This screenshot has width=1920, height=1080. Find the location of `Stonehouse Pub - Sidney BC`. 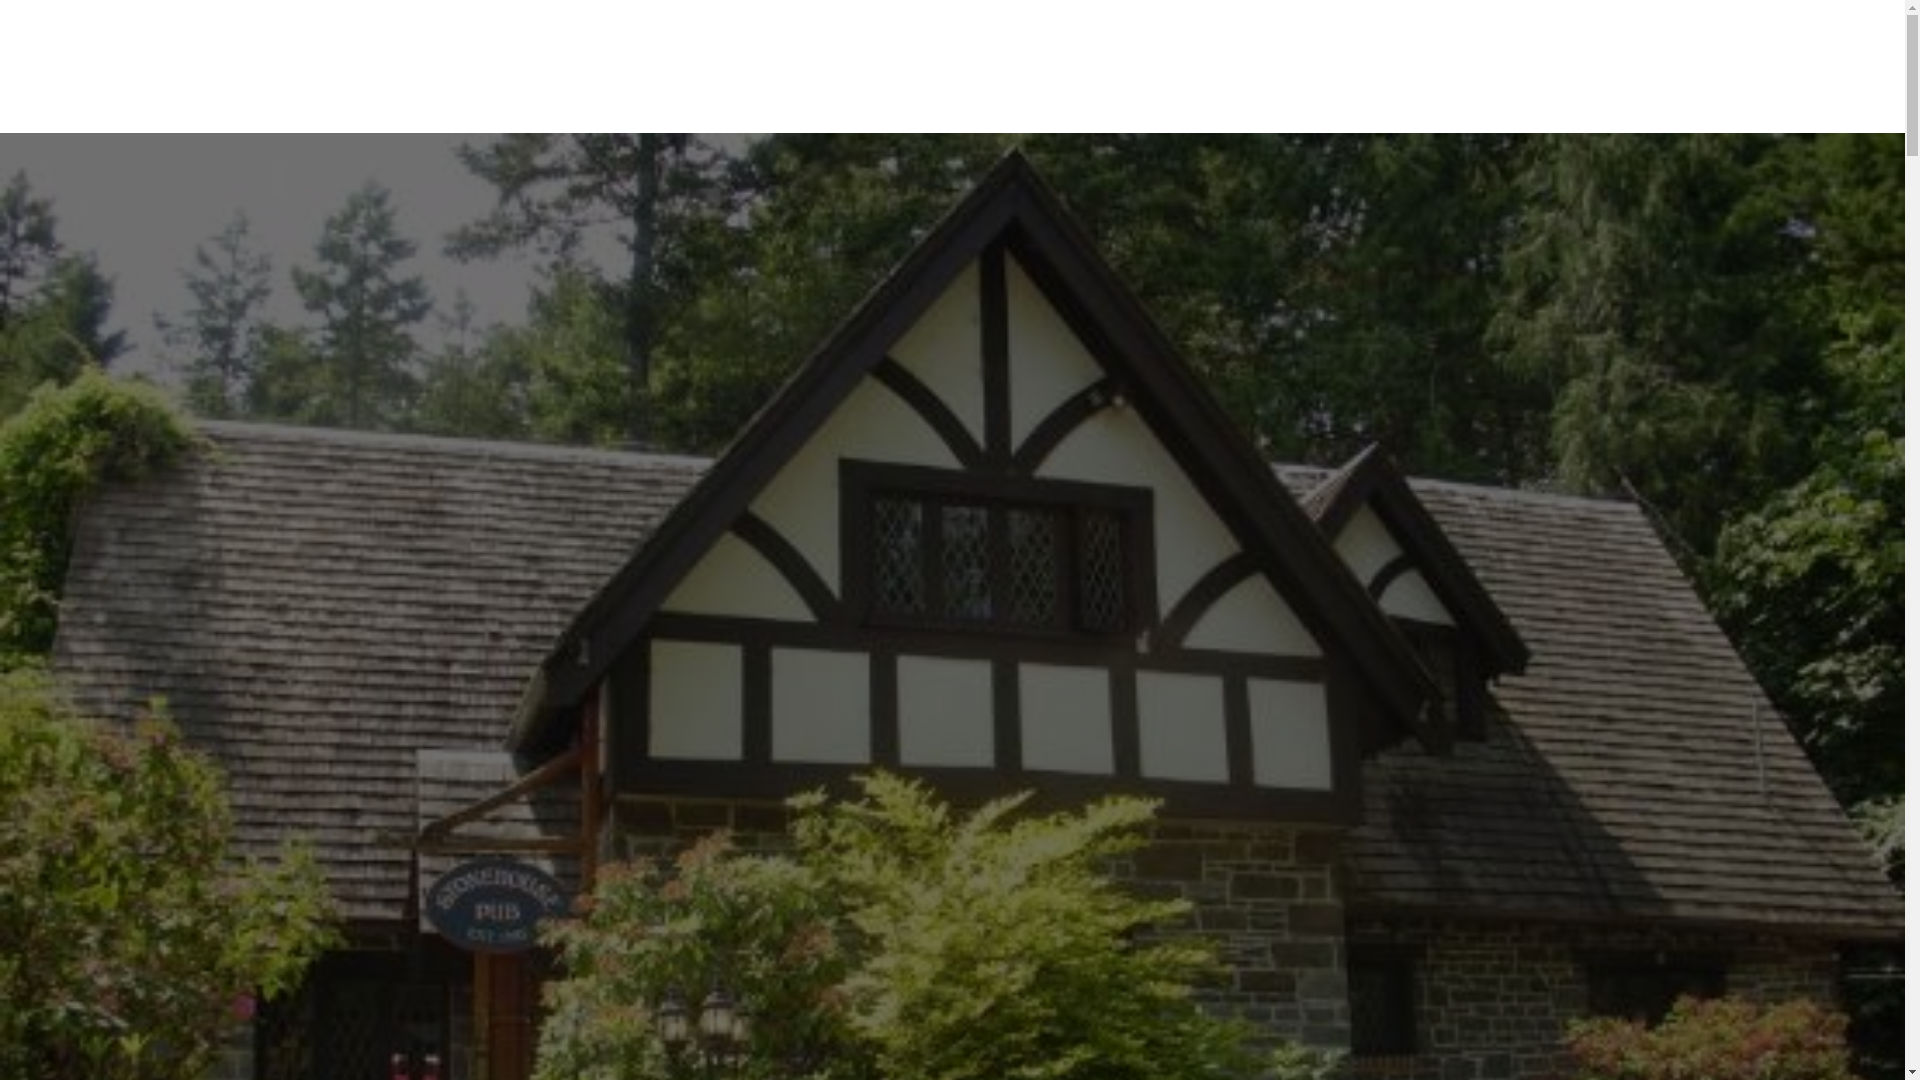

Stonehouse Pub - Sidney BC is located at coordinates (630, 82).